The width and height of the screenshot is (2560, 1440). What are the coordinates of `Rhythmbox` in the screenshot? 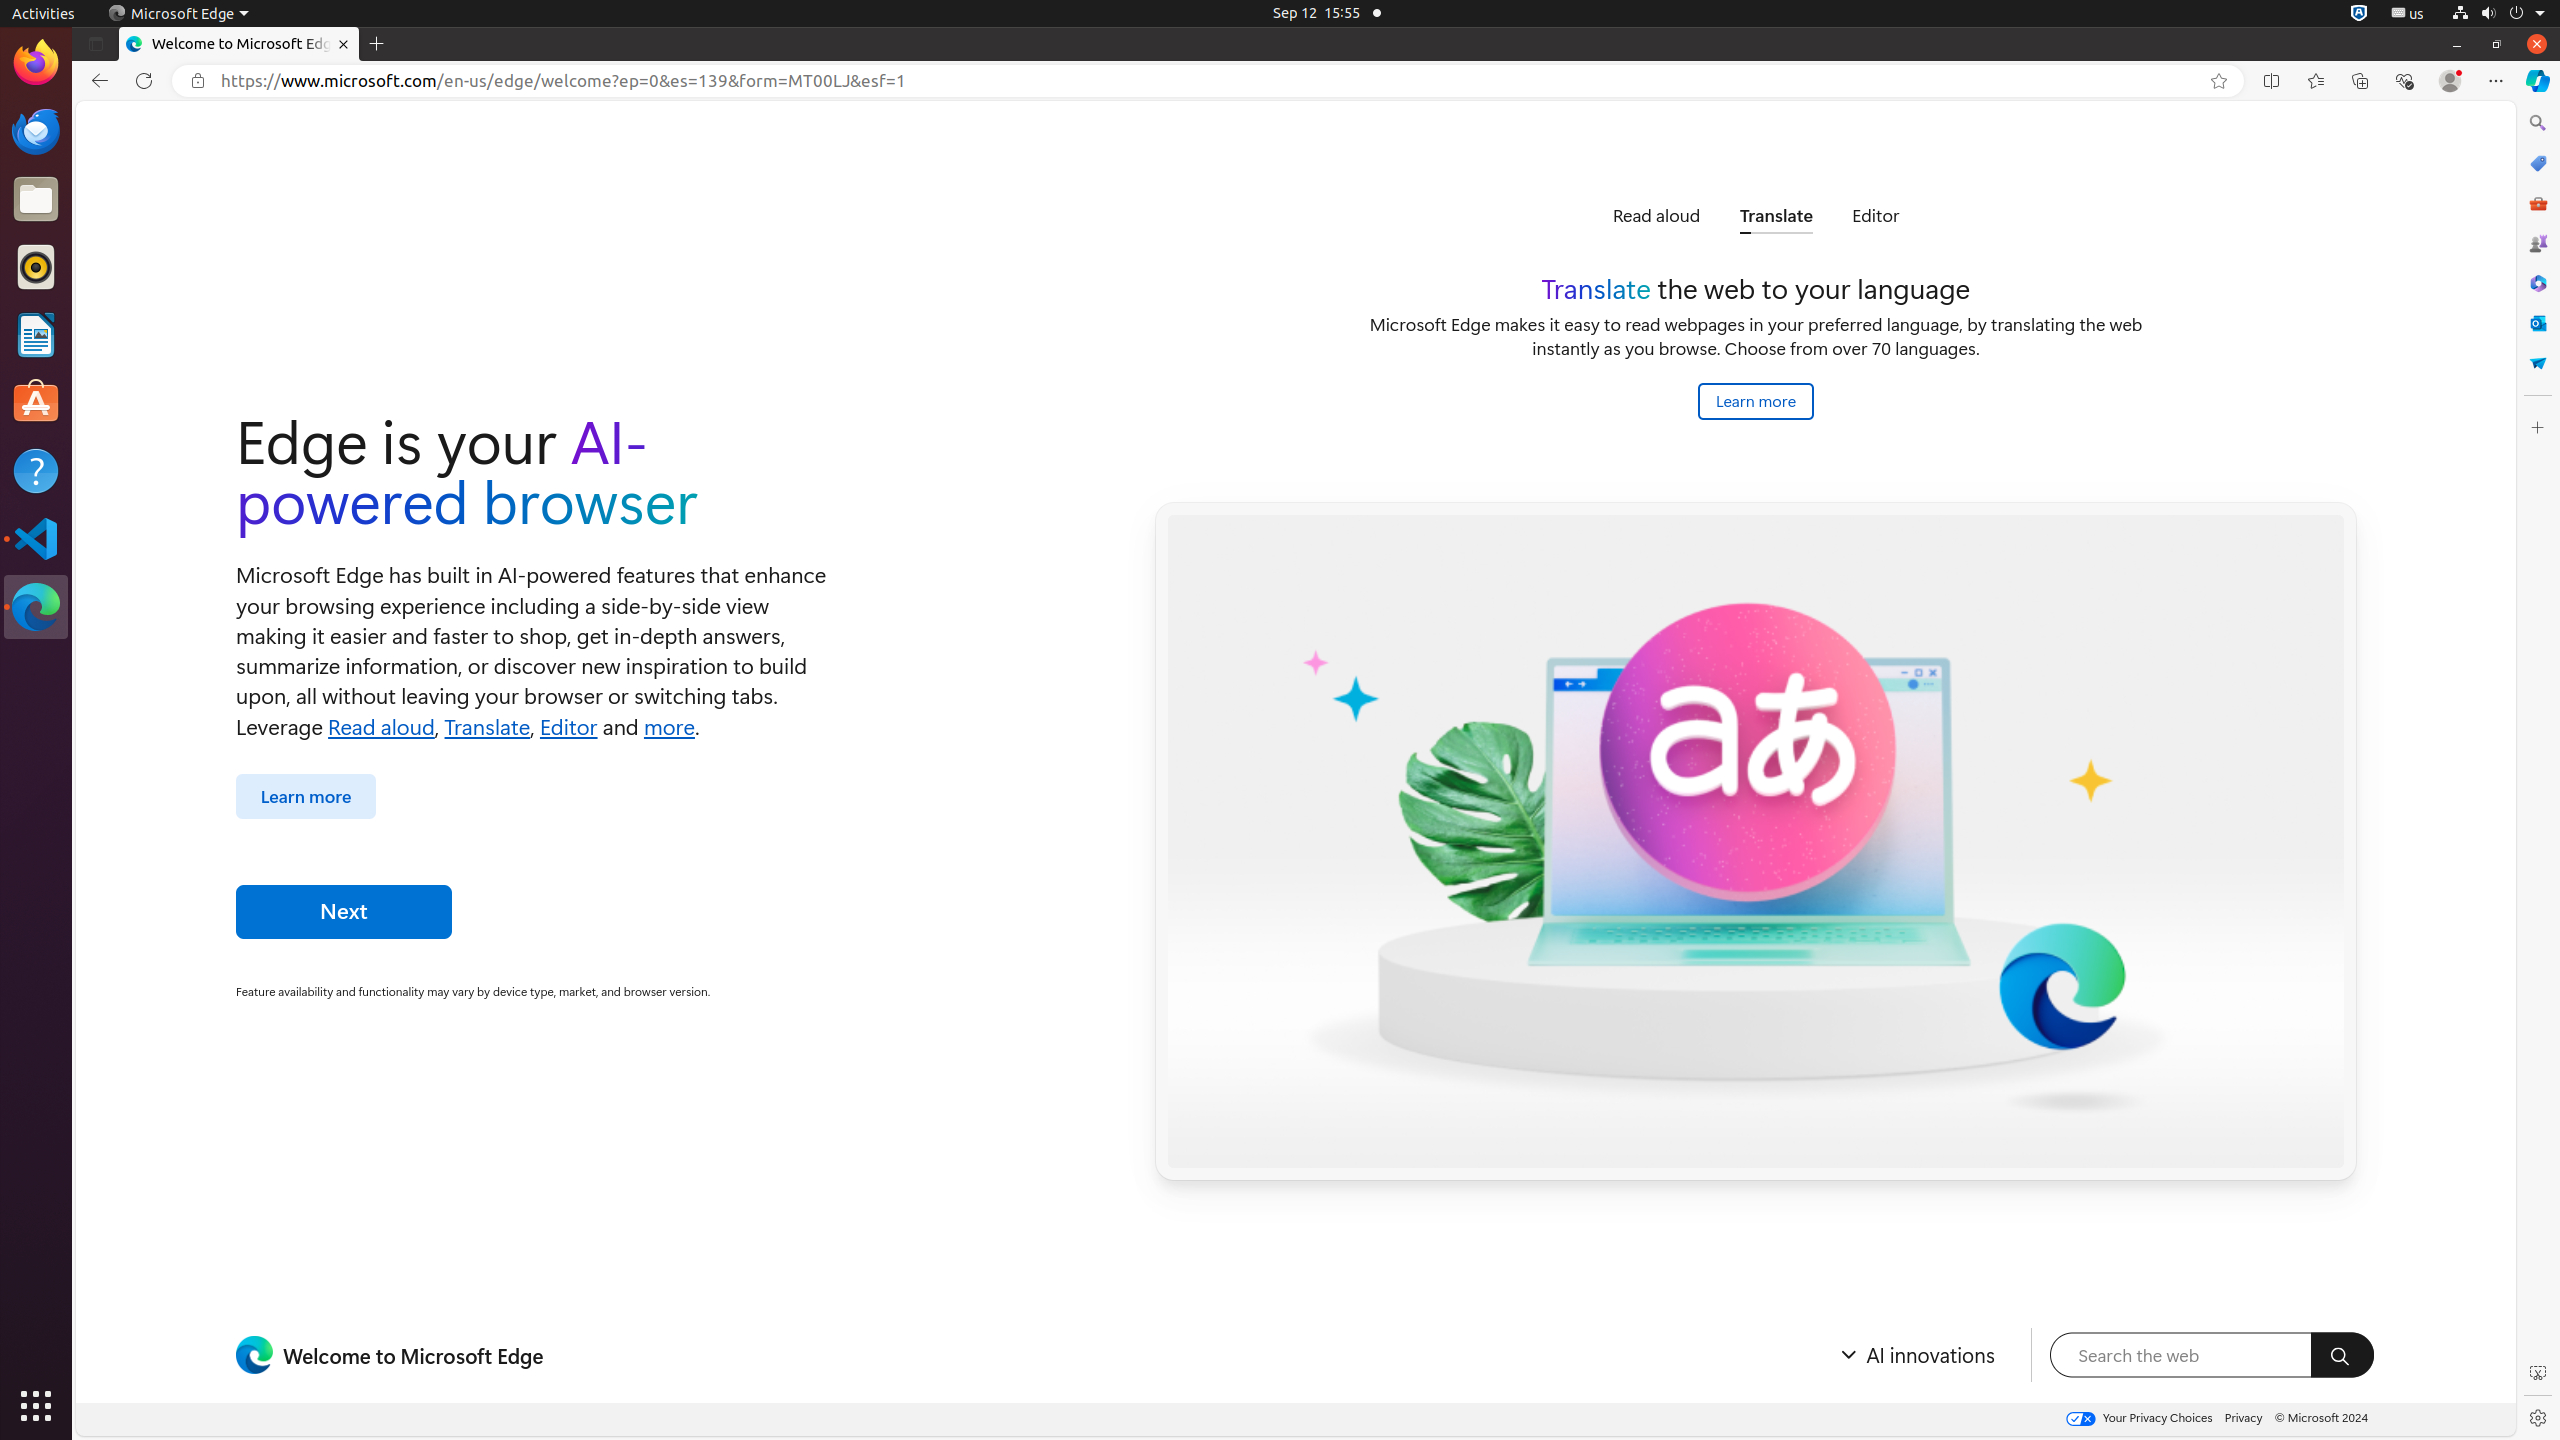 It's located at (36, 267).